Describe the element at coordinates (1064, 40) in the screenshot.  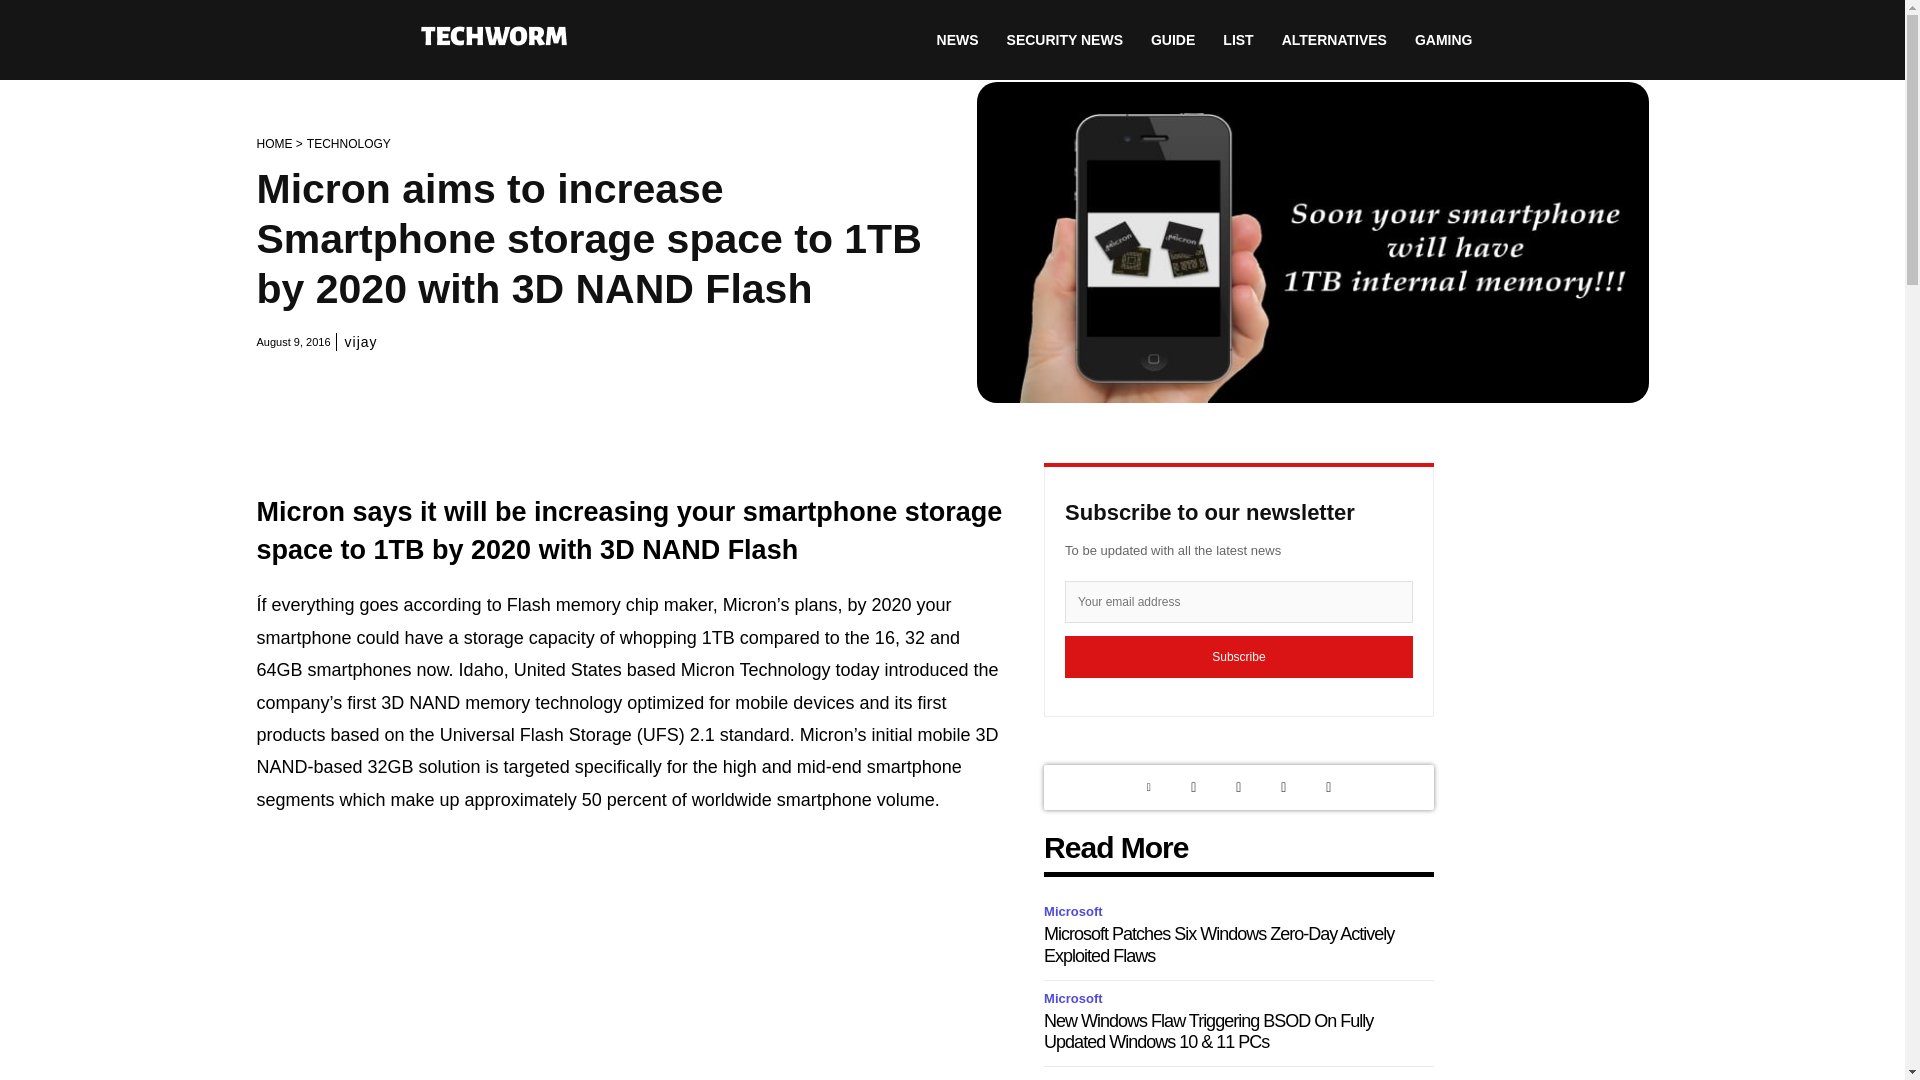
I see `SECURITY NEWS` at that location.